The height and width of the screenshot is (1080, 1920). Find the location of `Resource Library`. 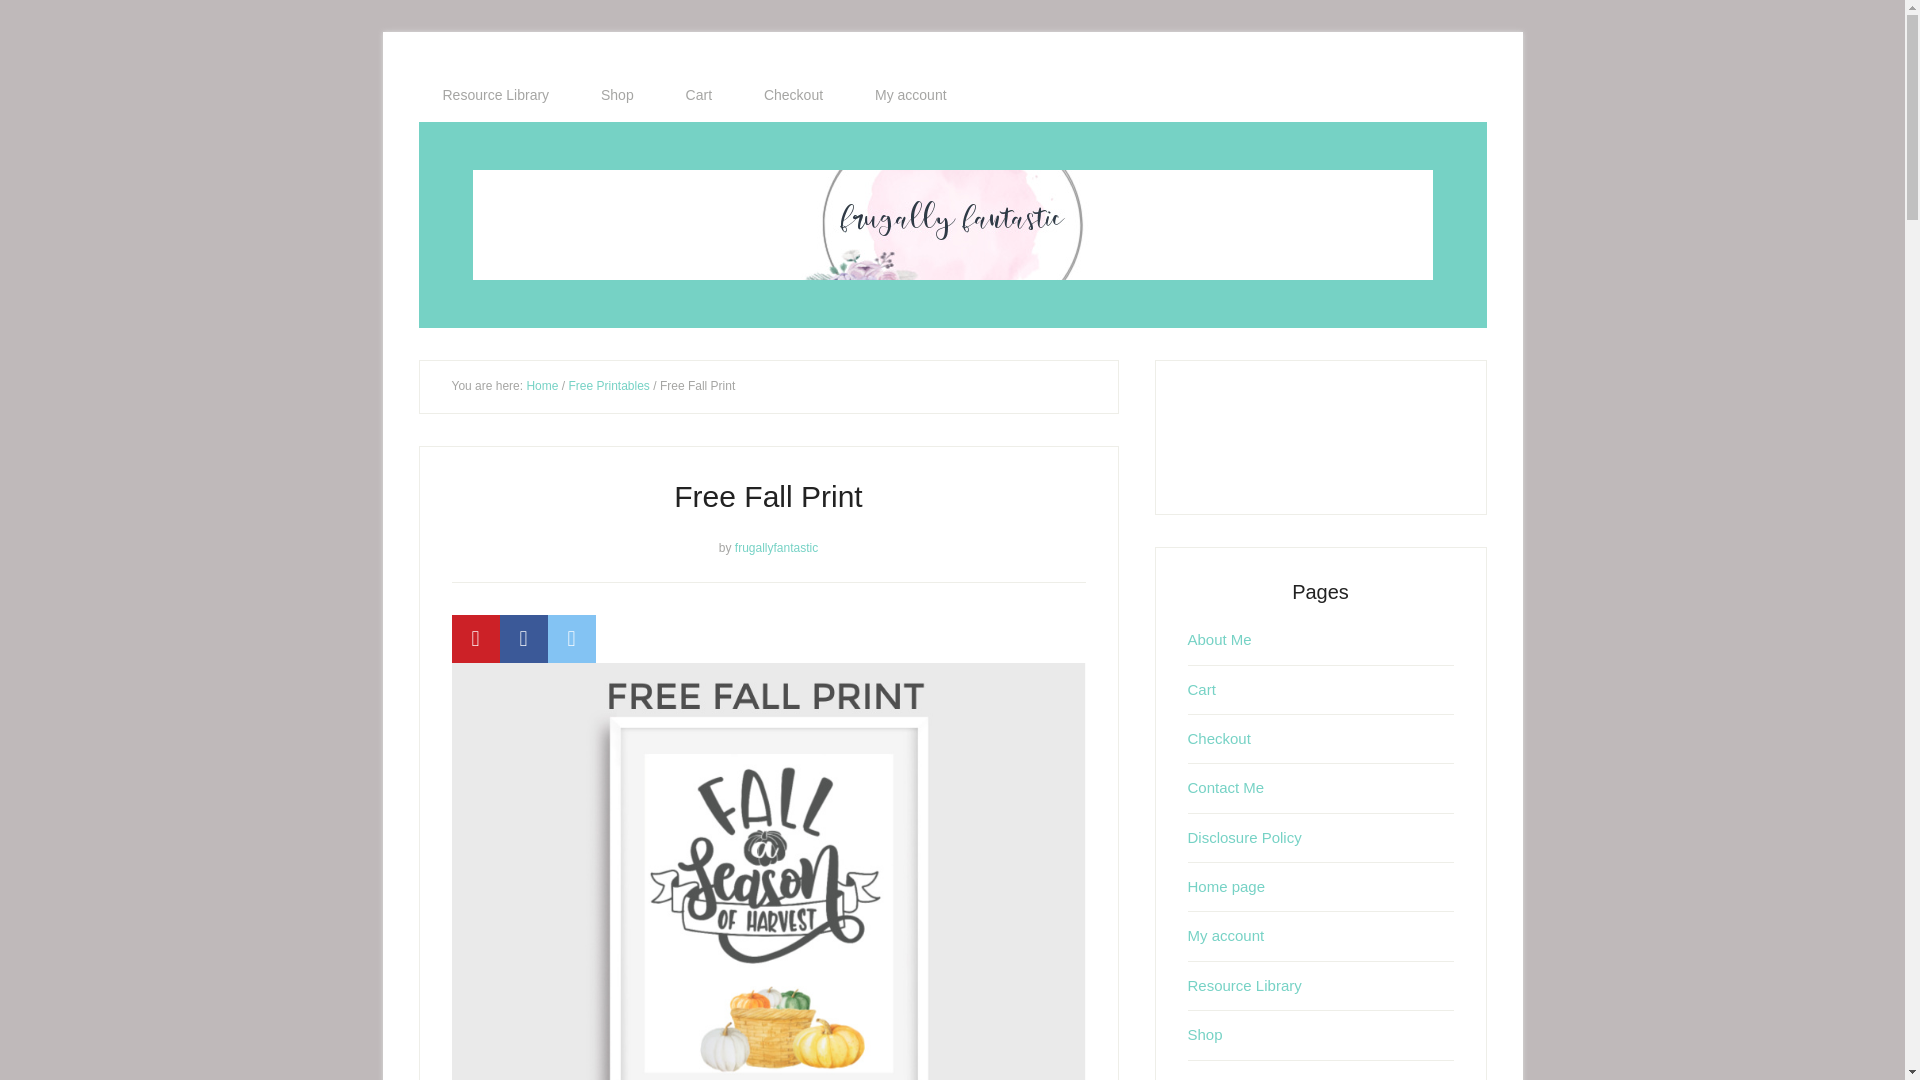

Resource Library is located at coordinates (495, 95).